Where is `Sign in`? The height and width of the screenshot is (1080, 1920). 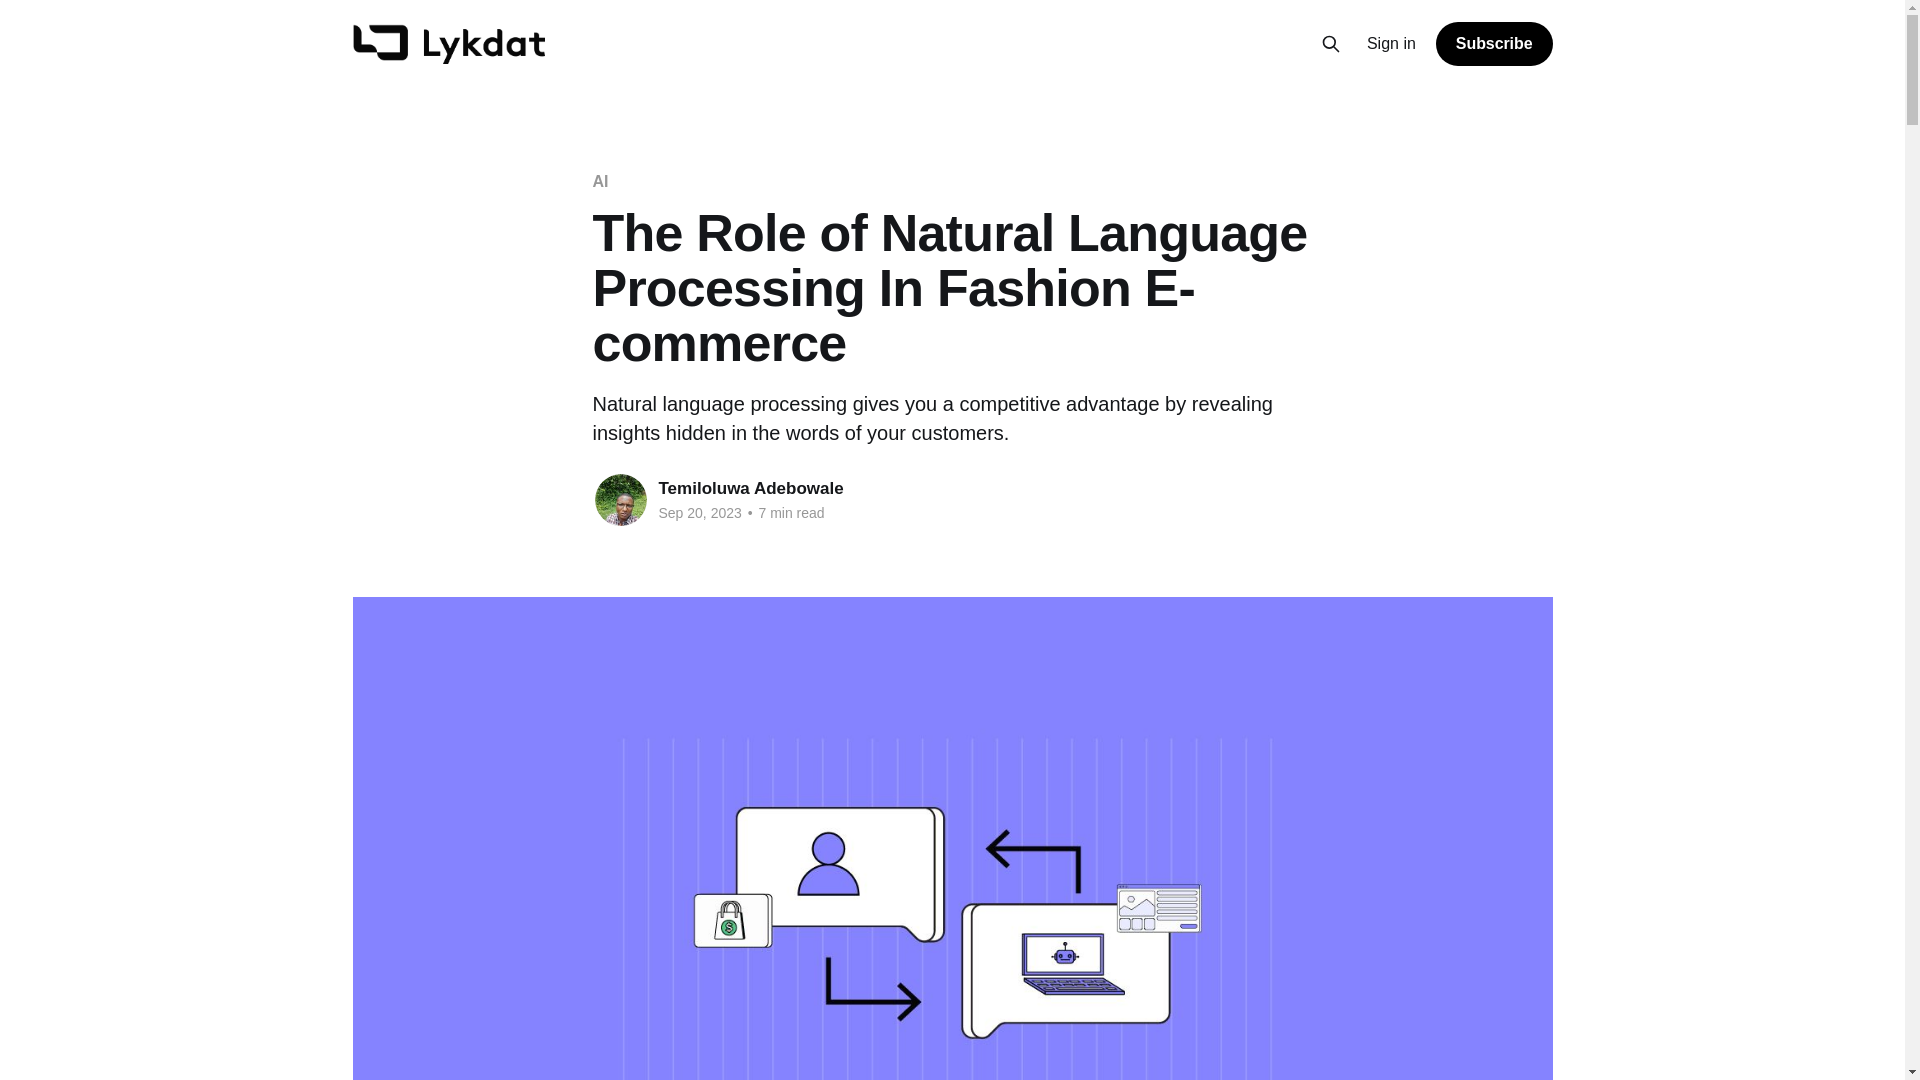
Sign in is located at coordinates (1392, 44).